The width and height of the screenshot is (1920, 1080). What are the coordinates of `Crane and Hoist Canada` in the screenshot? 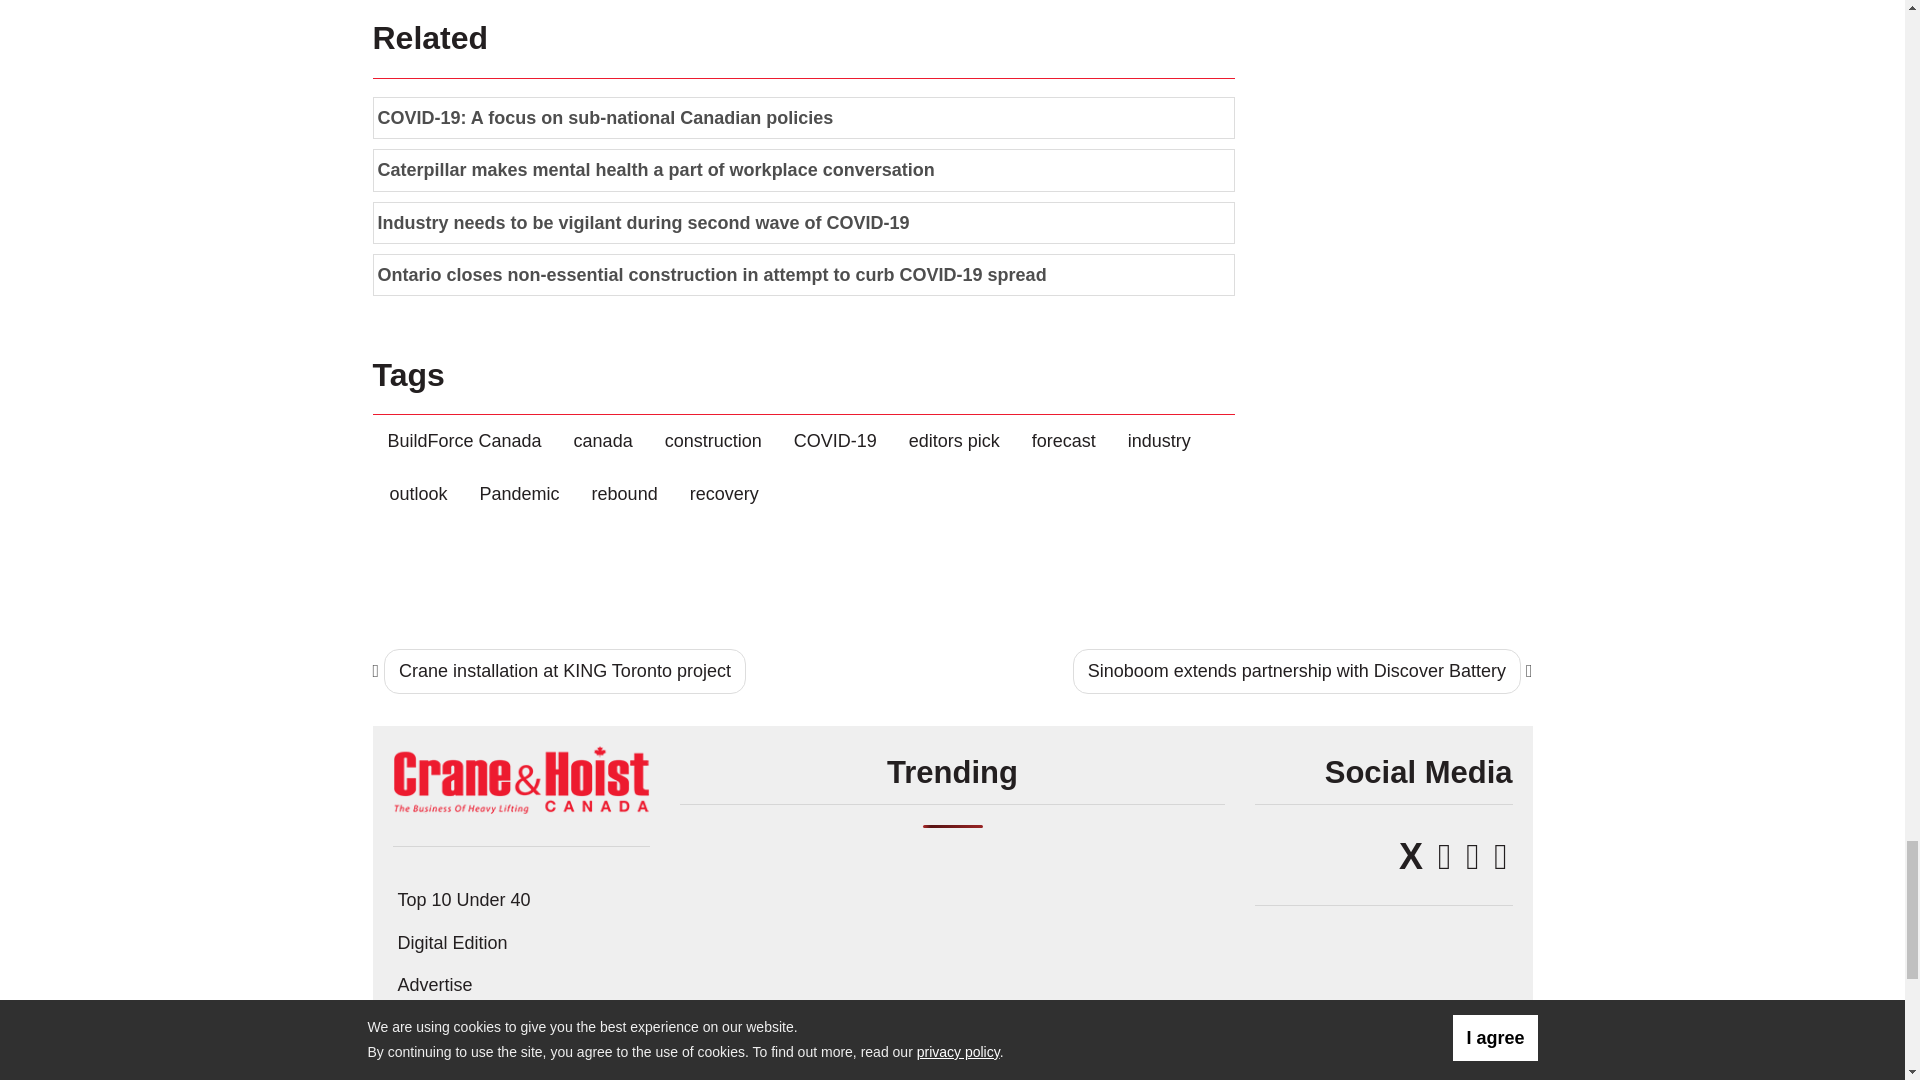 It's located at (520, 778).